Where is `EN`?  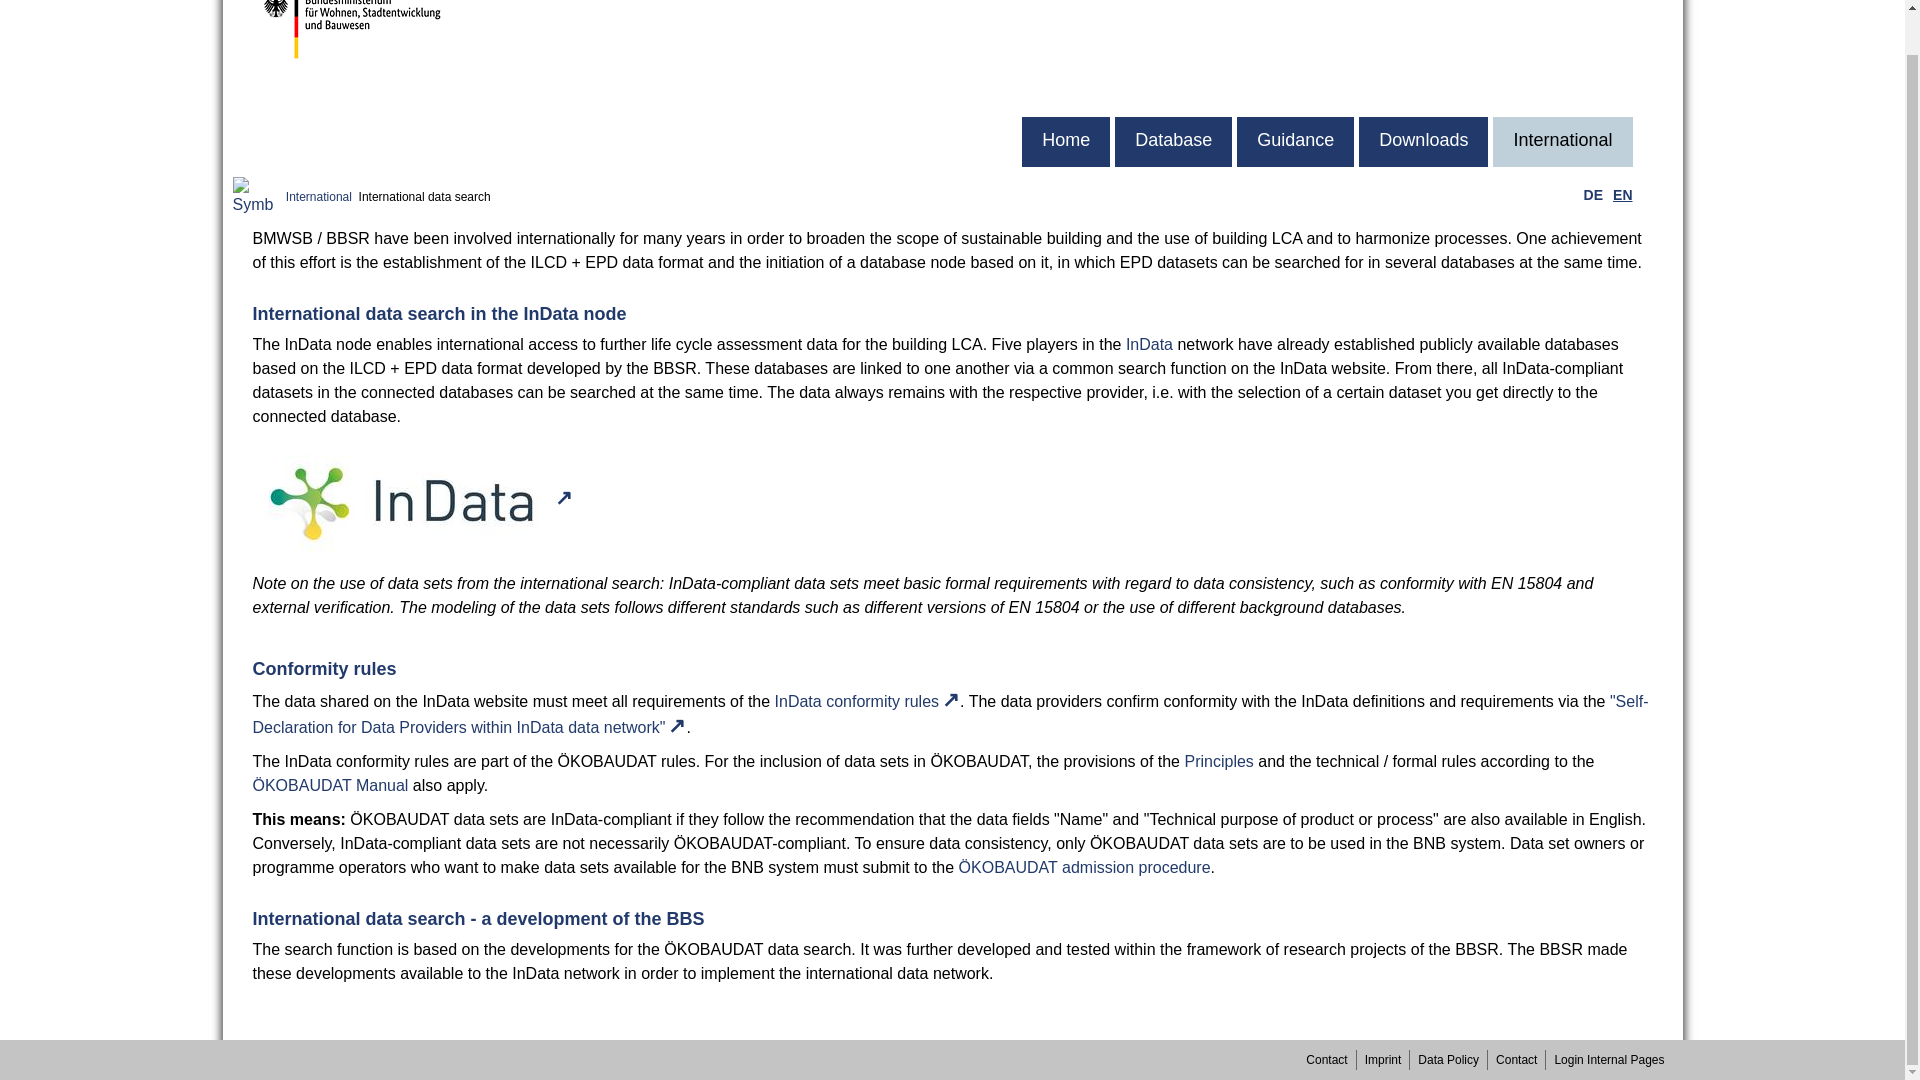 EN is located at coordinates (1622, 194).